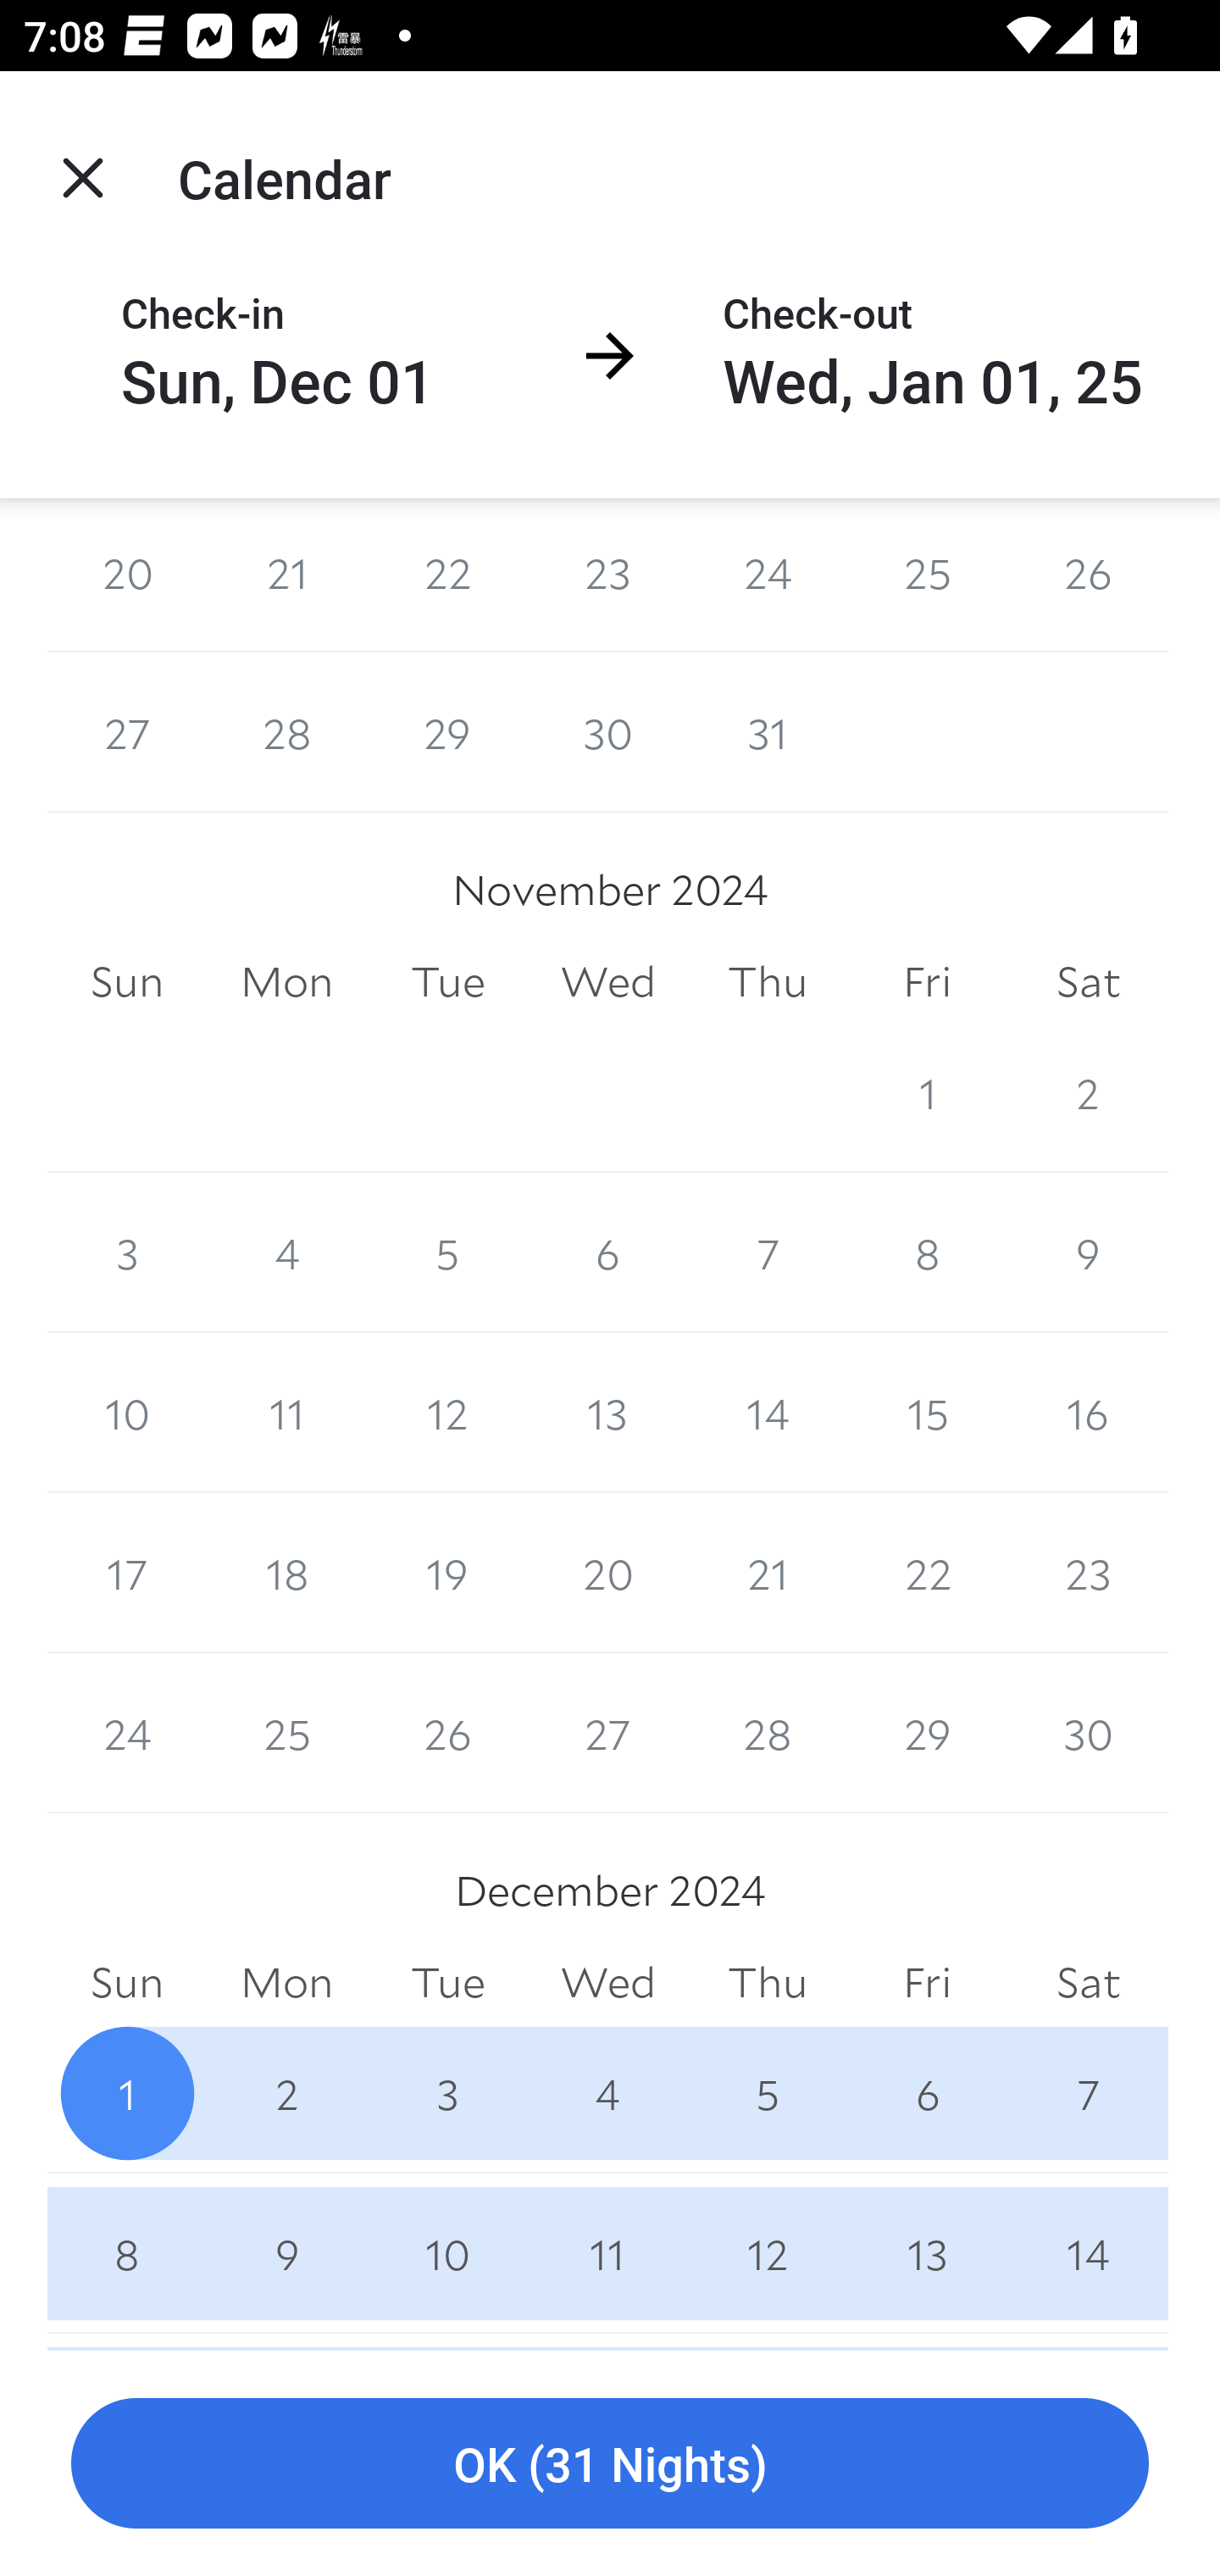  Describe the element at coordinates (768, 1252) in the screenshot. I see `7 7 November 2024` at that location.